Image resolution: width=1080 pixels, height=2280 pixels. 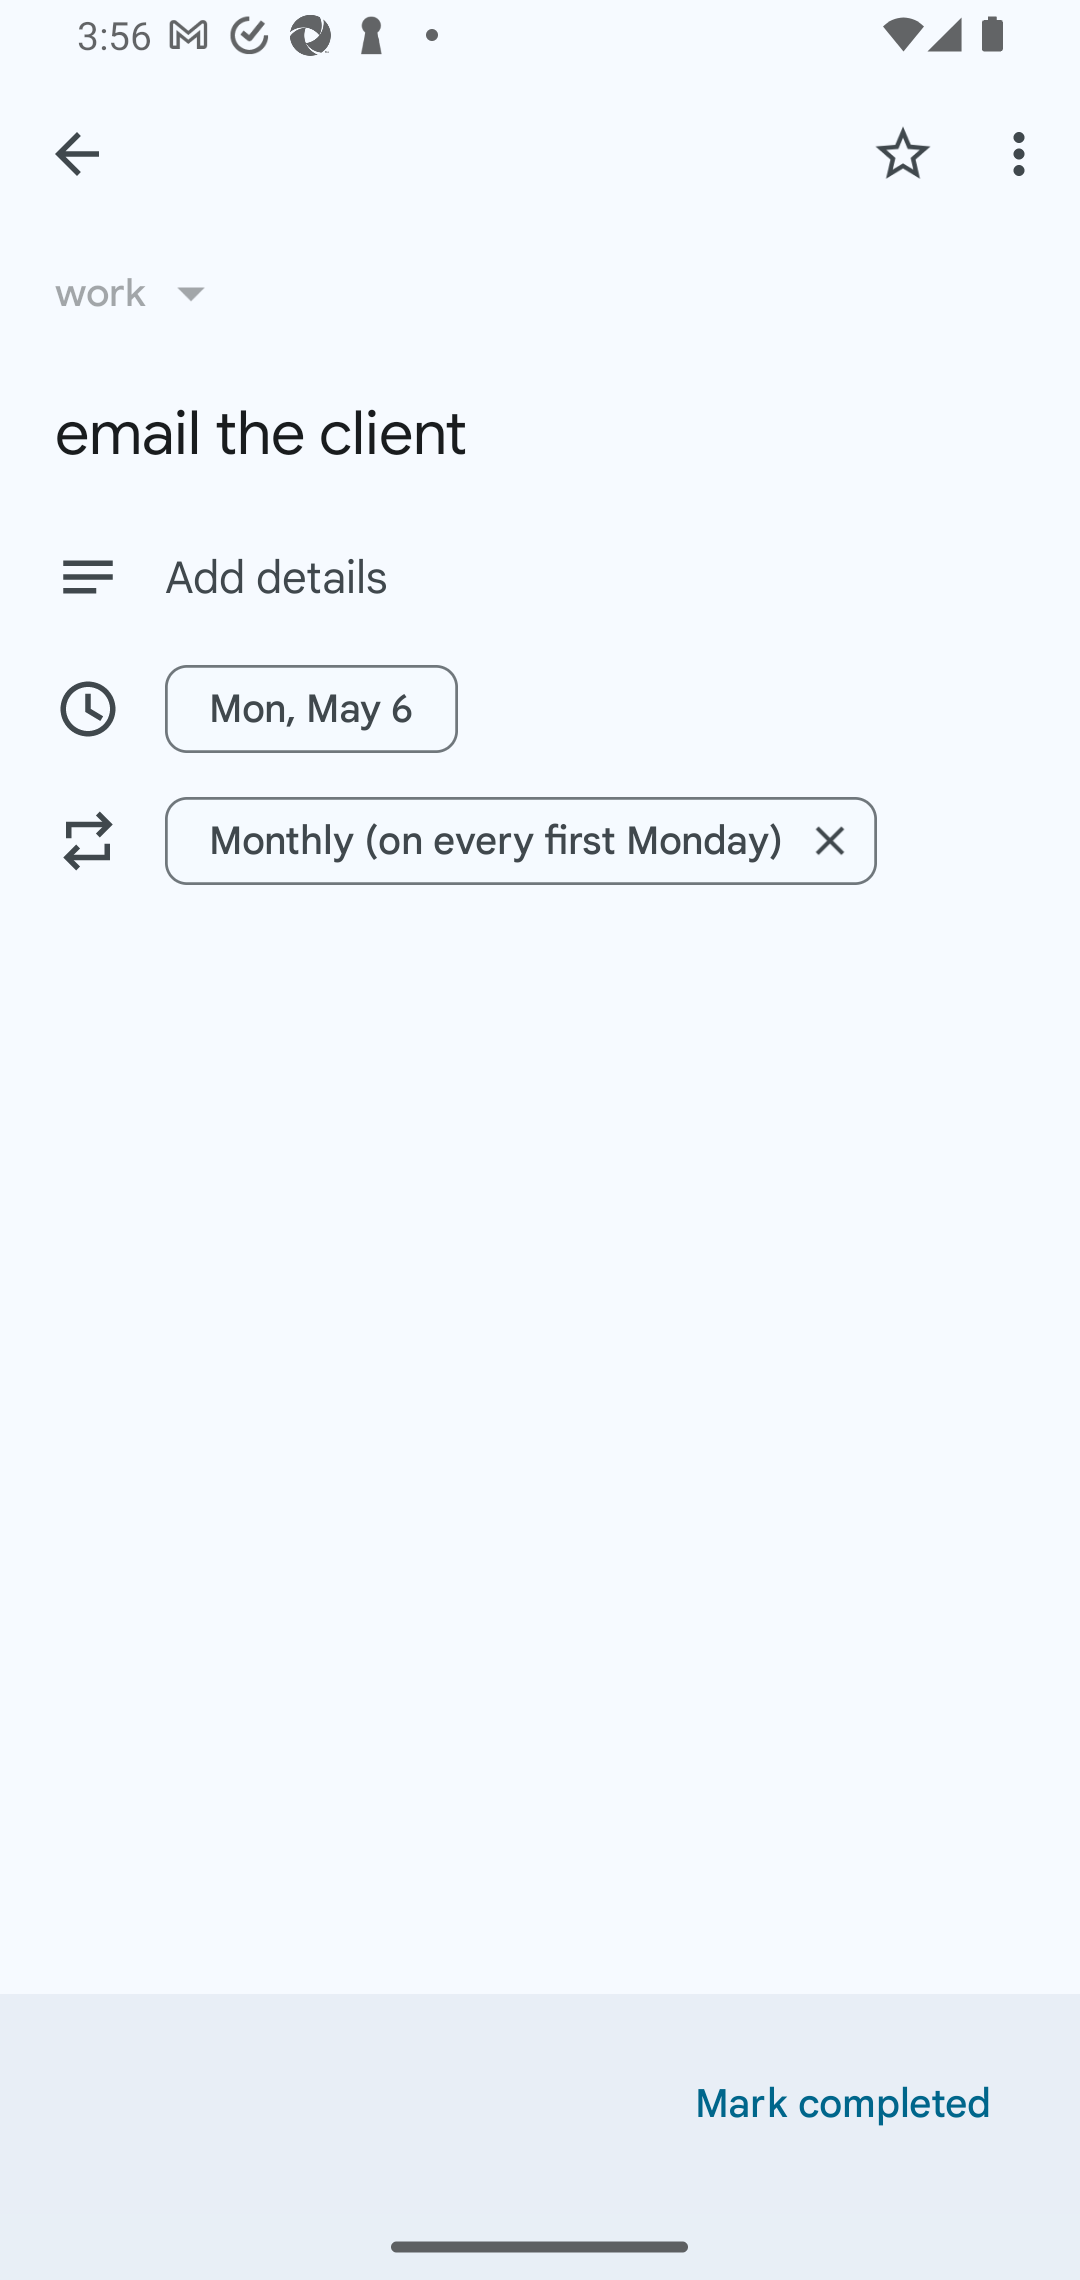 What do you see at coordinates (594, 578) in the screenshot?
I see `Add details` at bounding box center [594, 578].